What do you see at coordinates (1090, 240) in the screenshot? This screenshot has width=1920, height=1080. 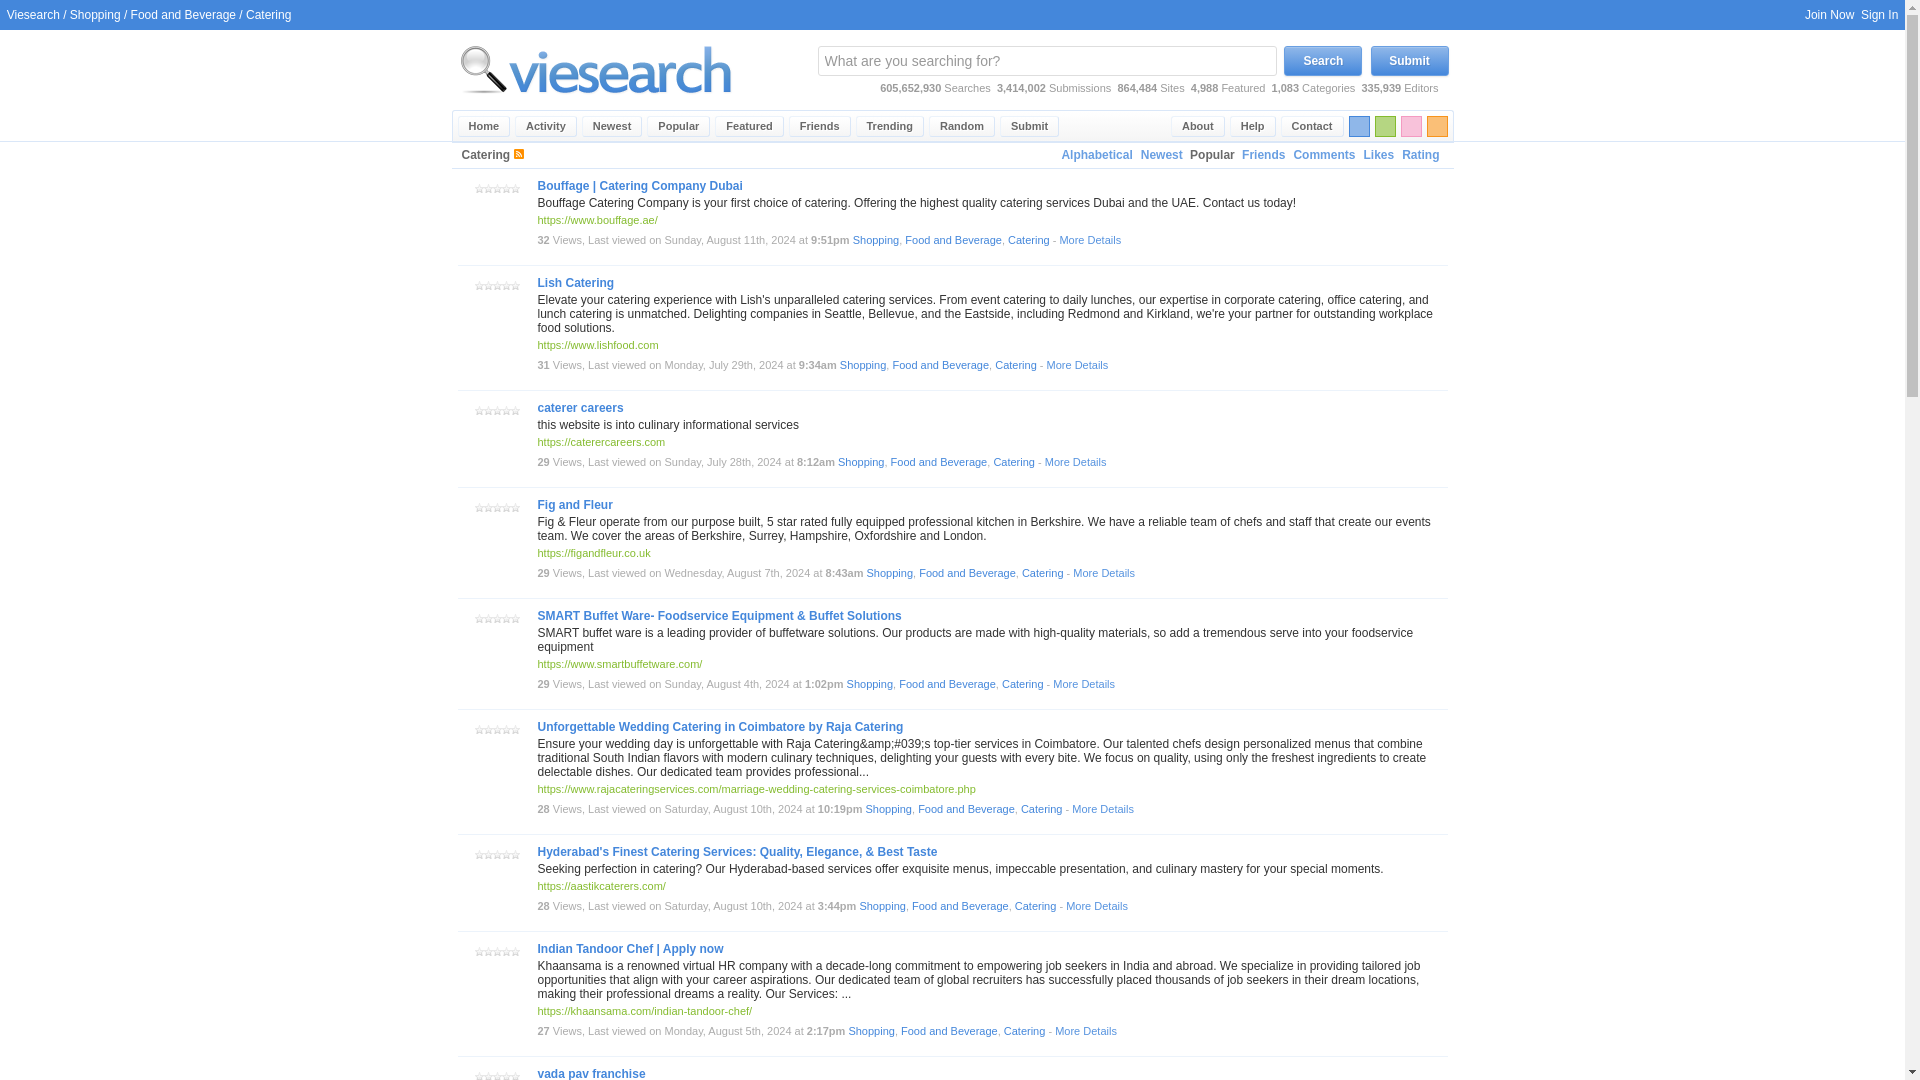 I see `More Details` at bounding box center [1090, 240].